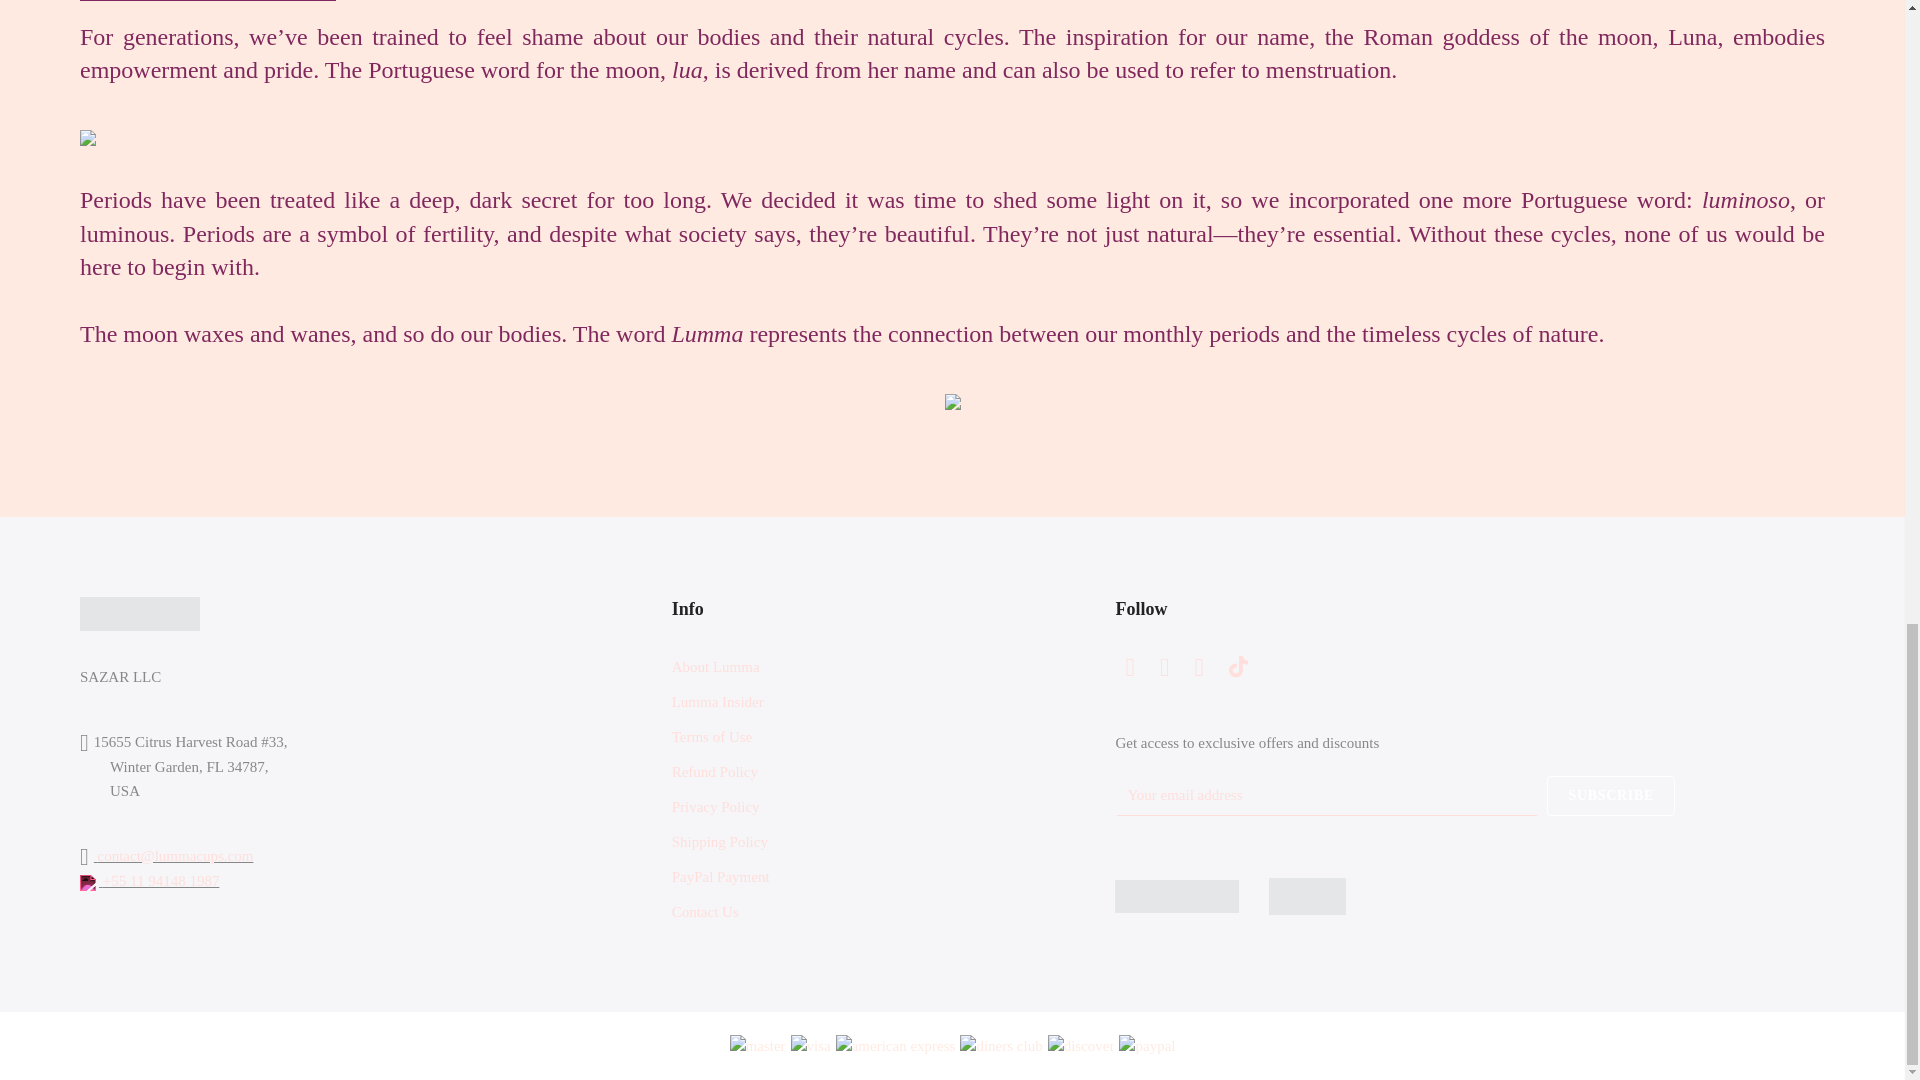 The image size is (1920, 1080). Describe the element at coordinates (715, 771) in the screenshot. I see `Refund Policy` at that location.